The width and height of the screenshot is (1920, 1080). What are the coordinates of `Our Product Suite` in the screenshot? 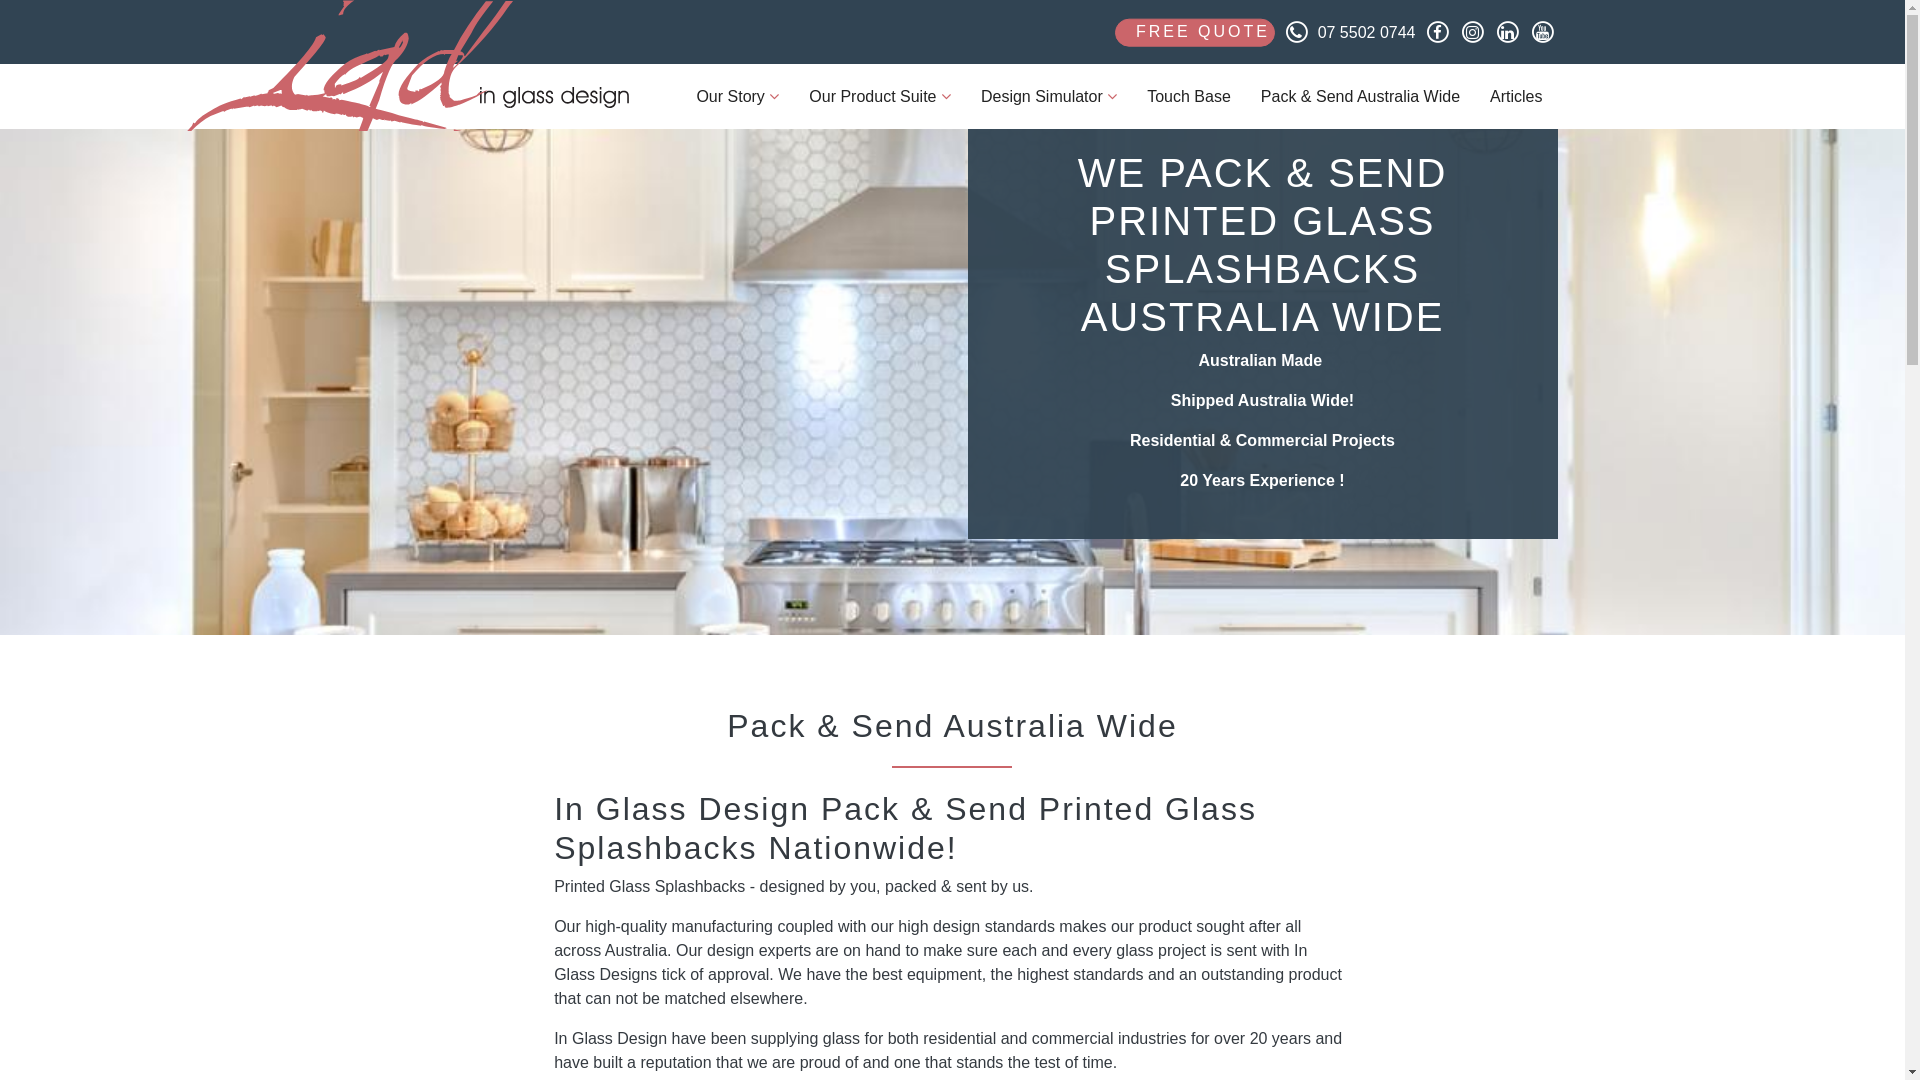 It's located at (880, 96).